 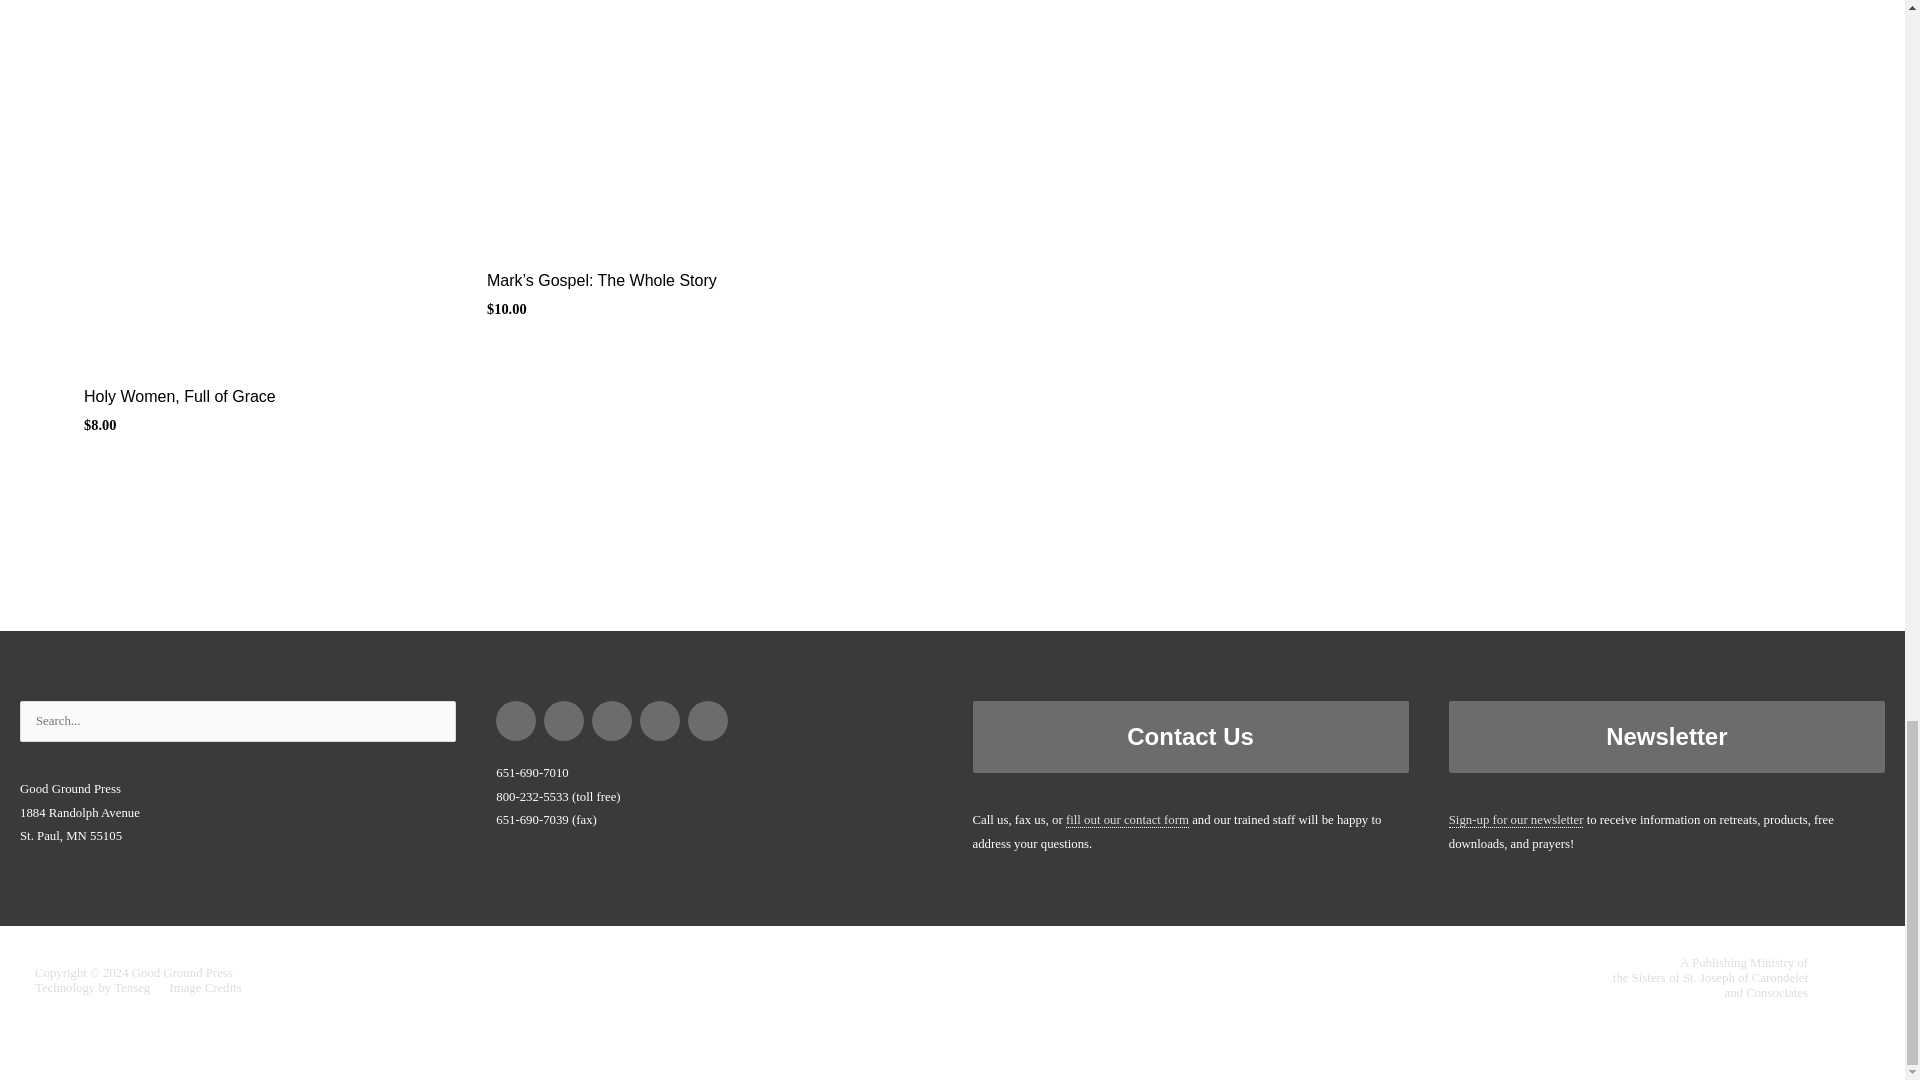 What do you see at coordinates (660, 720) in the screenshot?
I see `Twitter` at bounding box center [660, 720].